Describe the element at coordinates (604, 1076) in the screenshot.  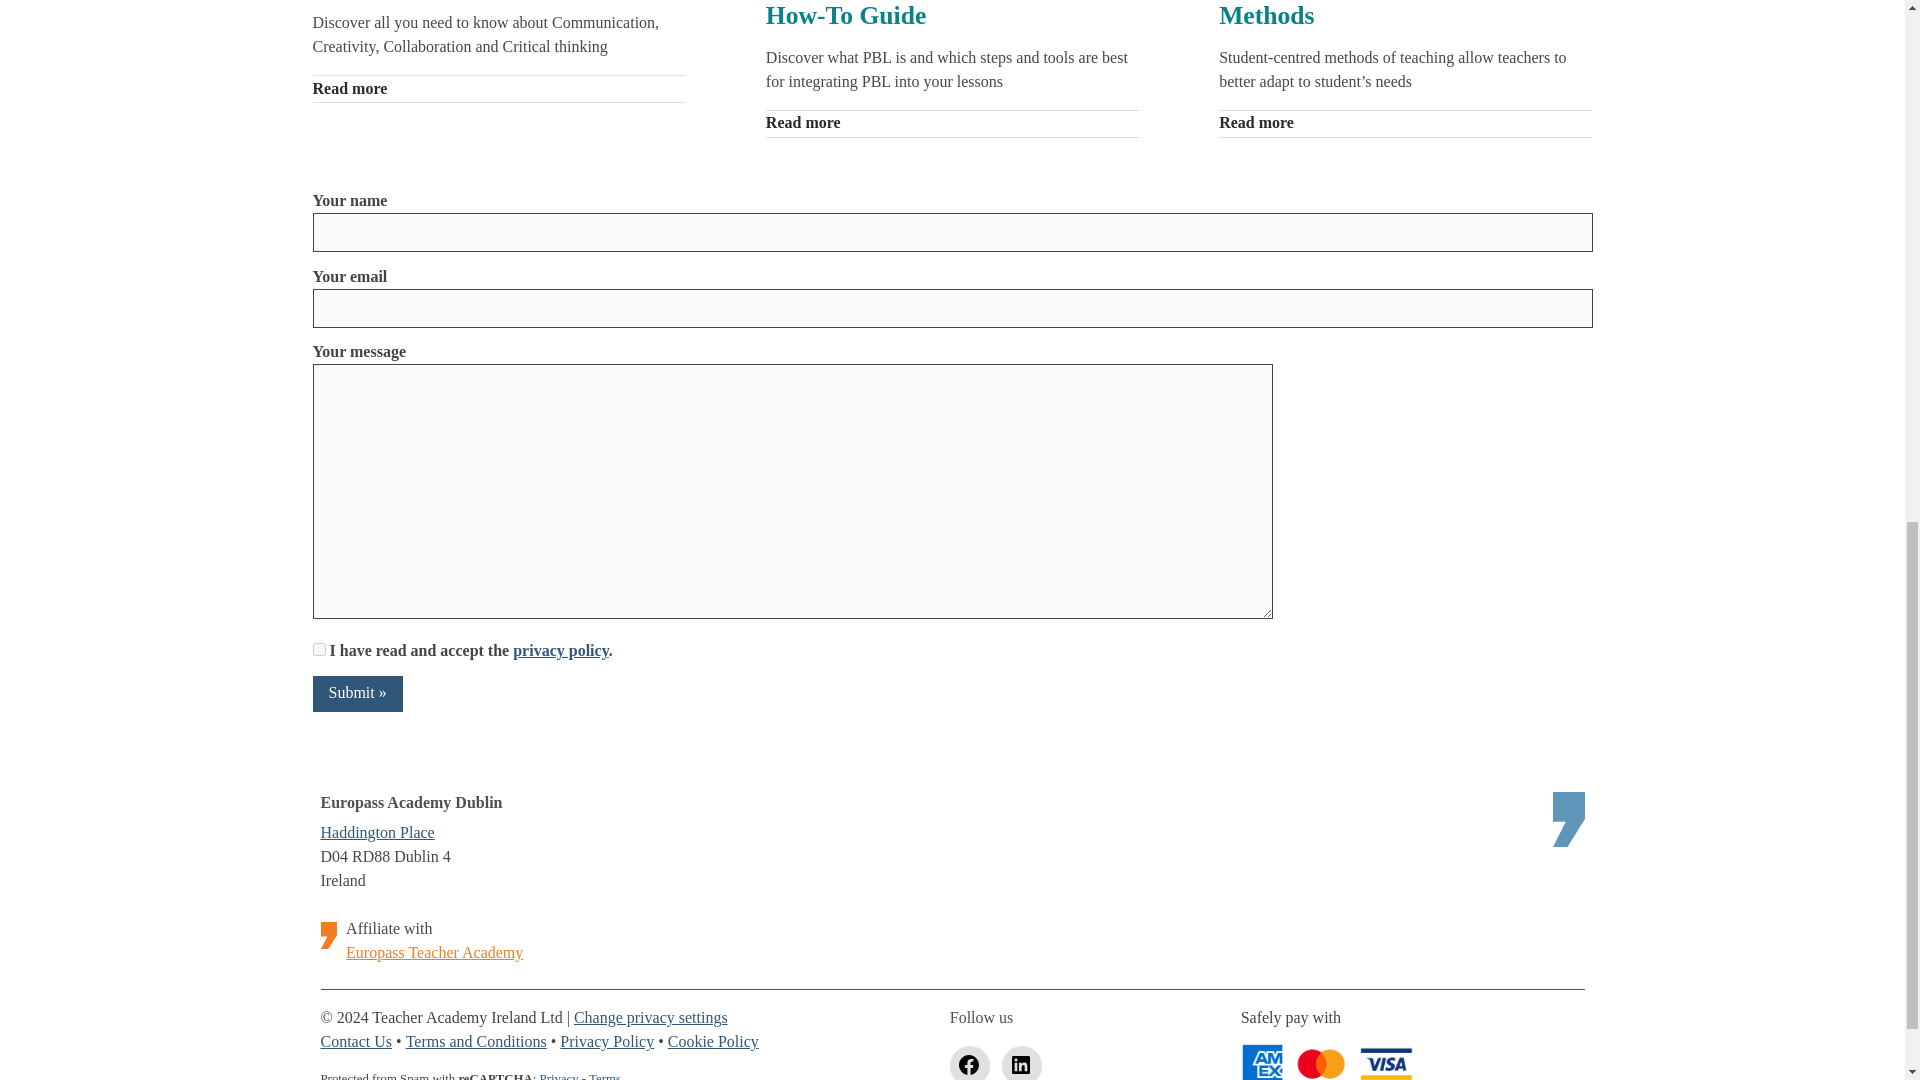
I see `Terms` at that location.